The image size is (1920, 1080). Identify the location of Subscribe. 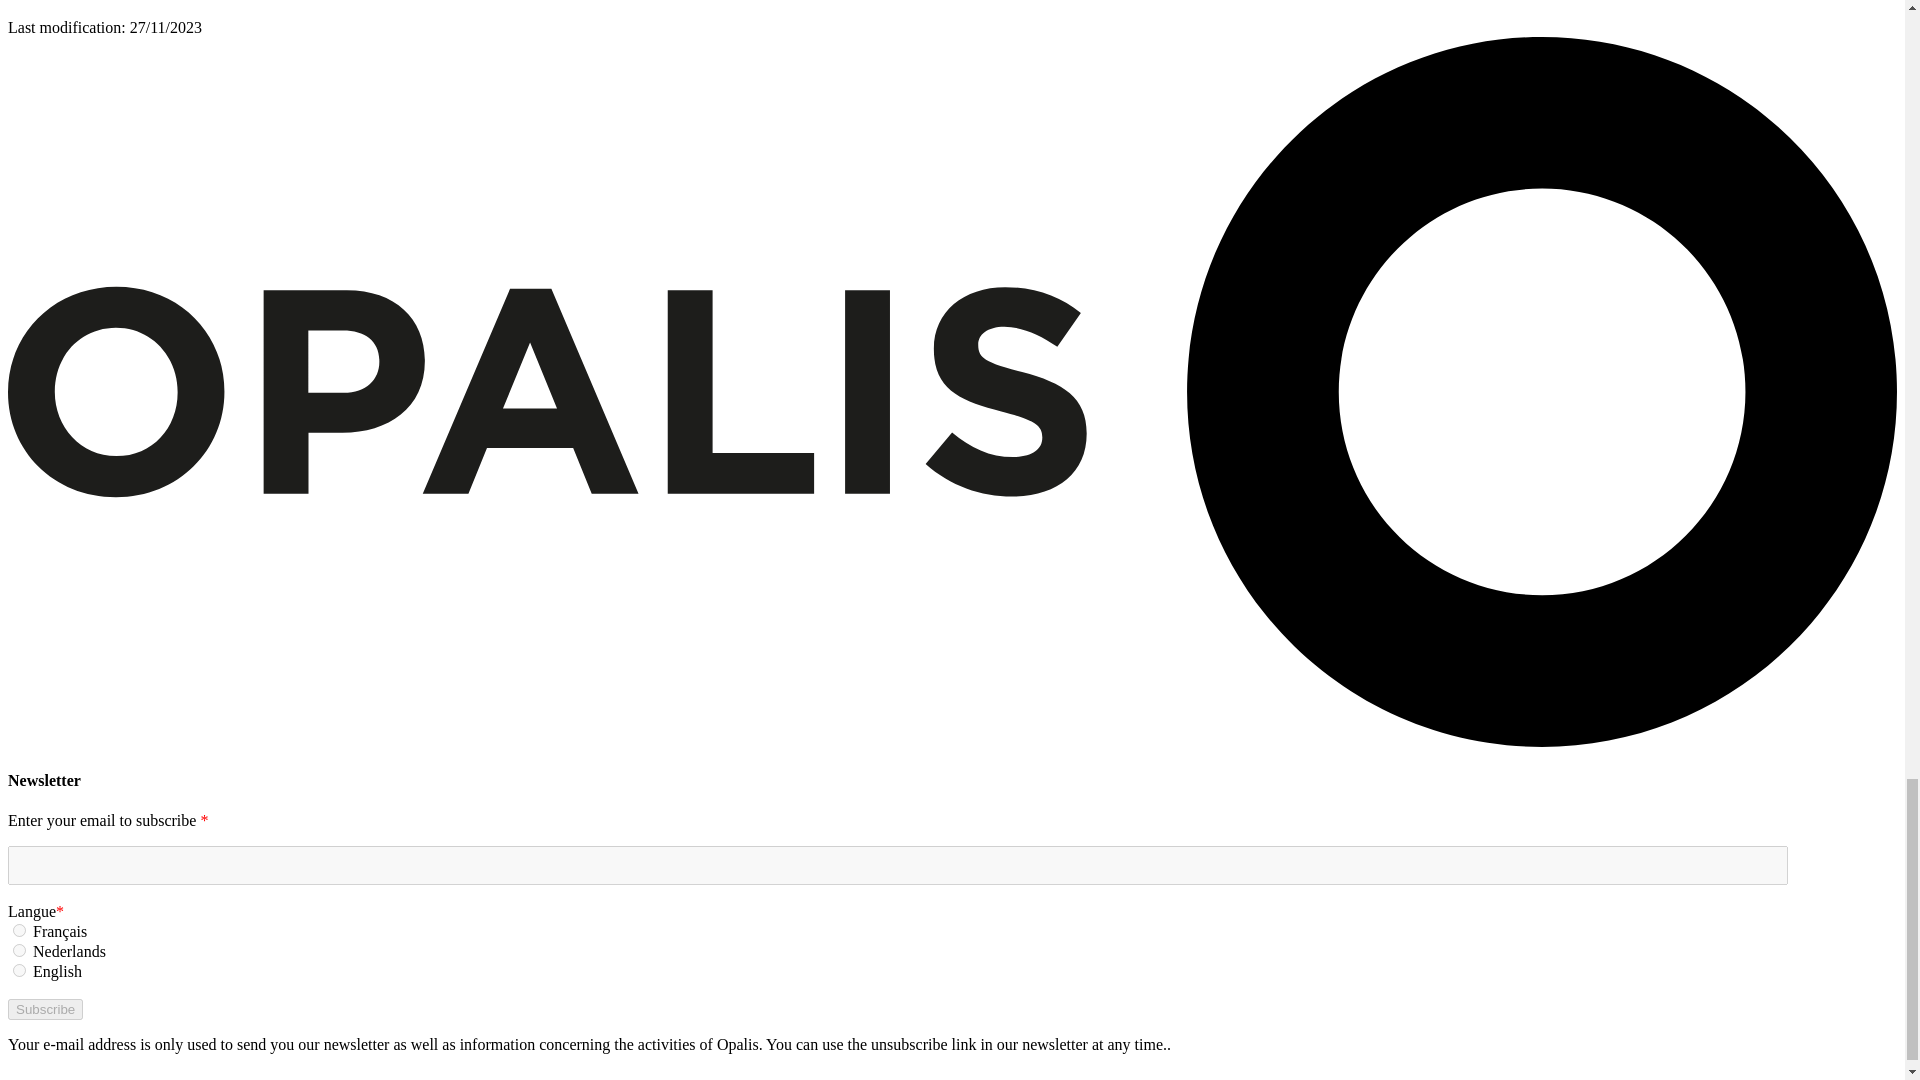
(44, 1009).